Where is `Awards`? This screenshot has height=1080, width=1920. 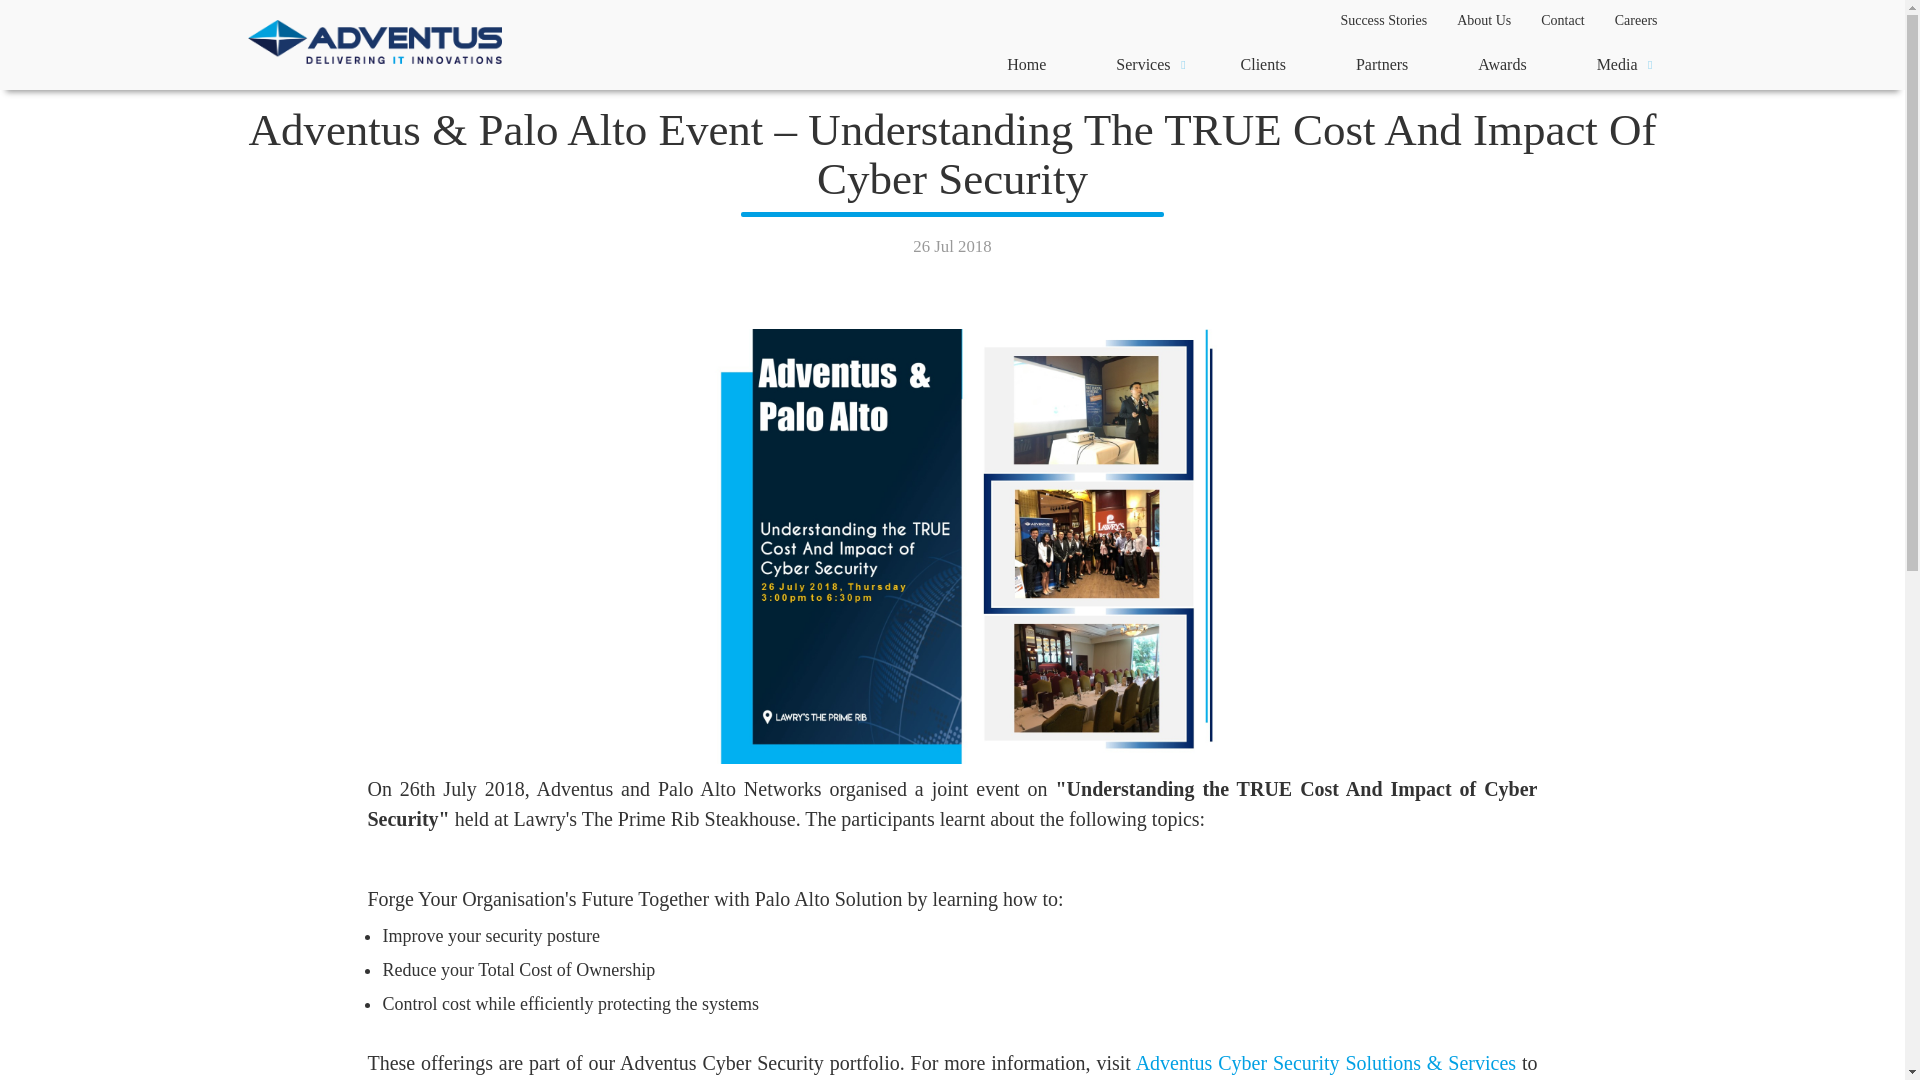
Awards is located at coordinates (1502, 64).